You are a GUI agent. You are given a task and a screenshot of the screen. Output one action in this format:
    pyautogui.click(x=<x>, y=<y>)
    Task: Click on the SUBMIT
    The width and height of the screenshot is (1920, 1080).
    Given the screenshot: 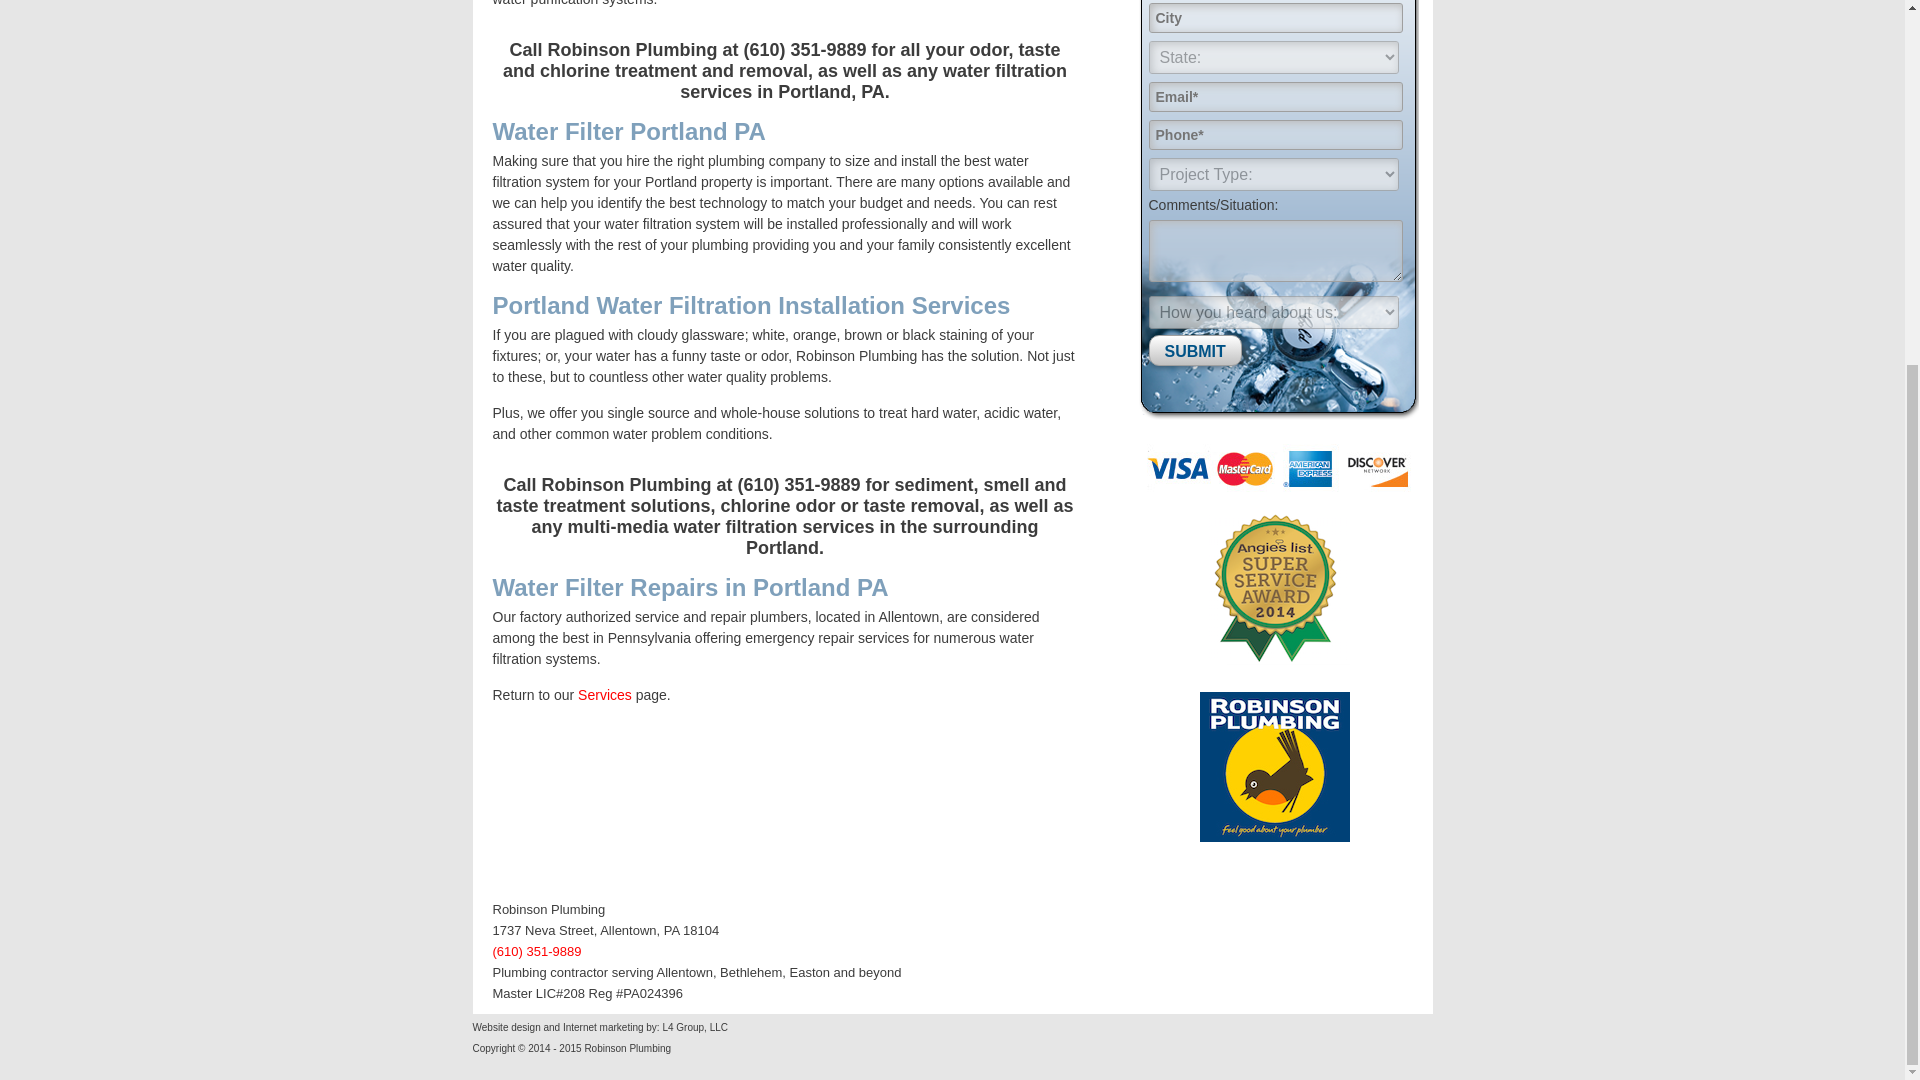 What is the action you would take?
    pyautogui.click(x=1194, y=350)
    